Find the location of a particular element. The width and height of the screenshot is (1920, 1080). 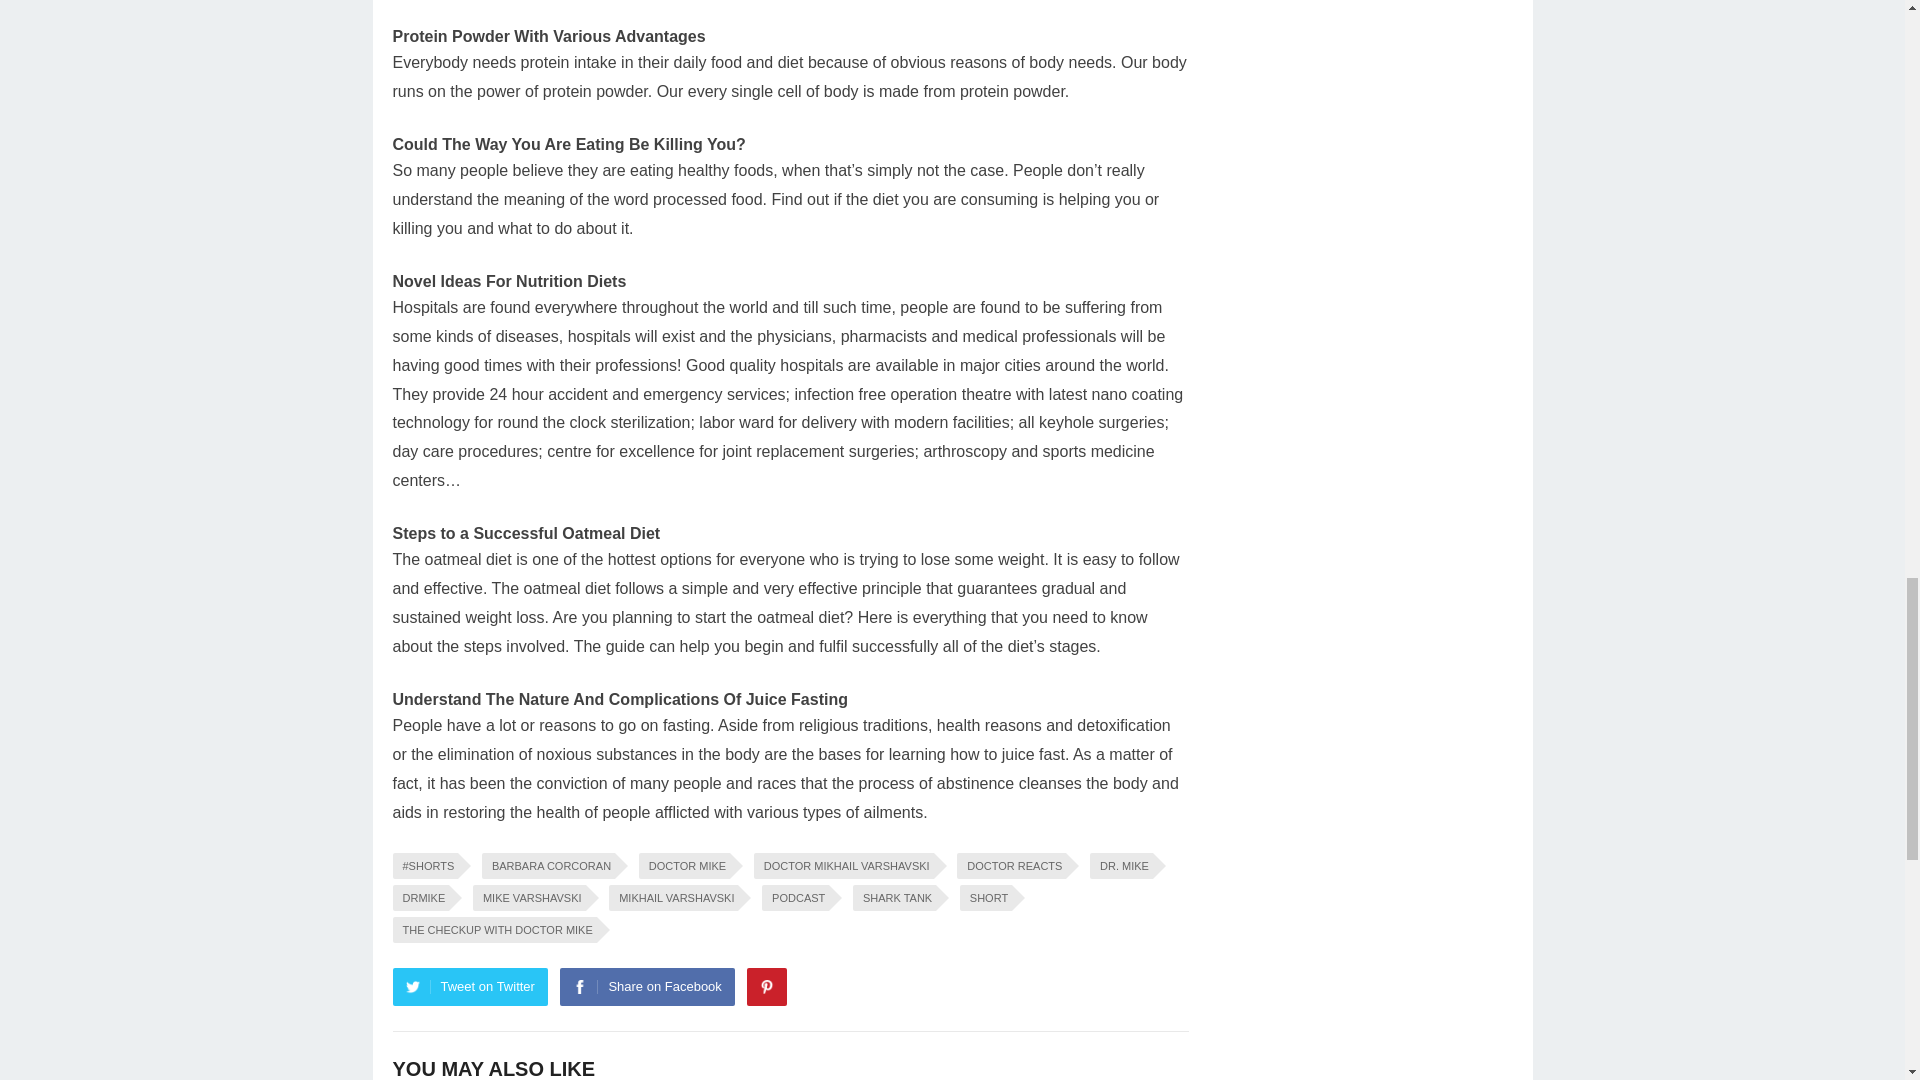

DR. MIKE is located at coordinates (1122, 866).